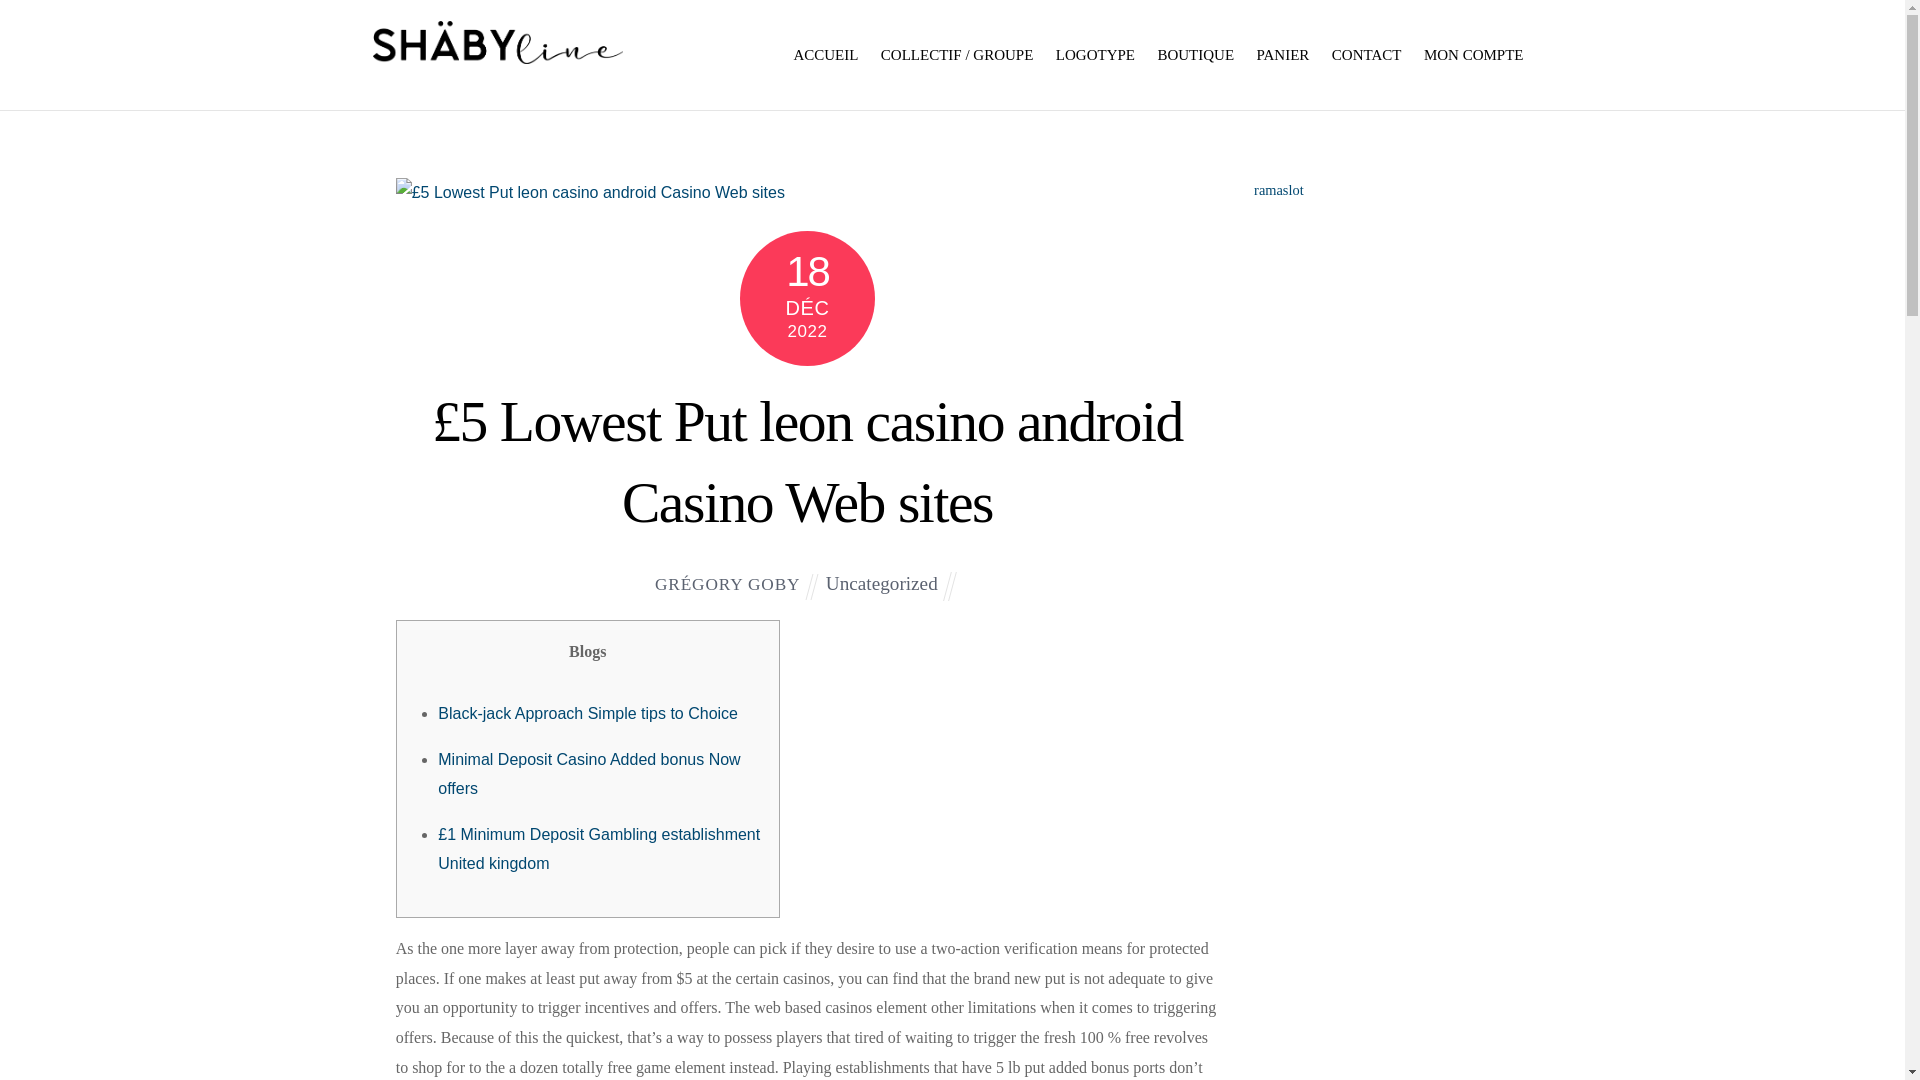  I want to click on BOUTIQUE, so click(1195, 54).